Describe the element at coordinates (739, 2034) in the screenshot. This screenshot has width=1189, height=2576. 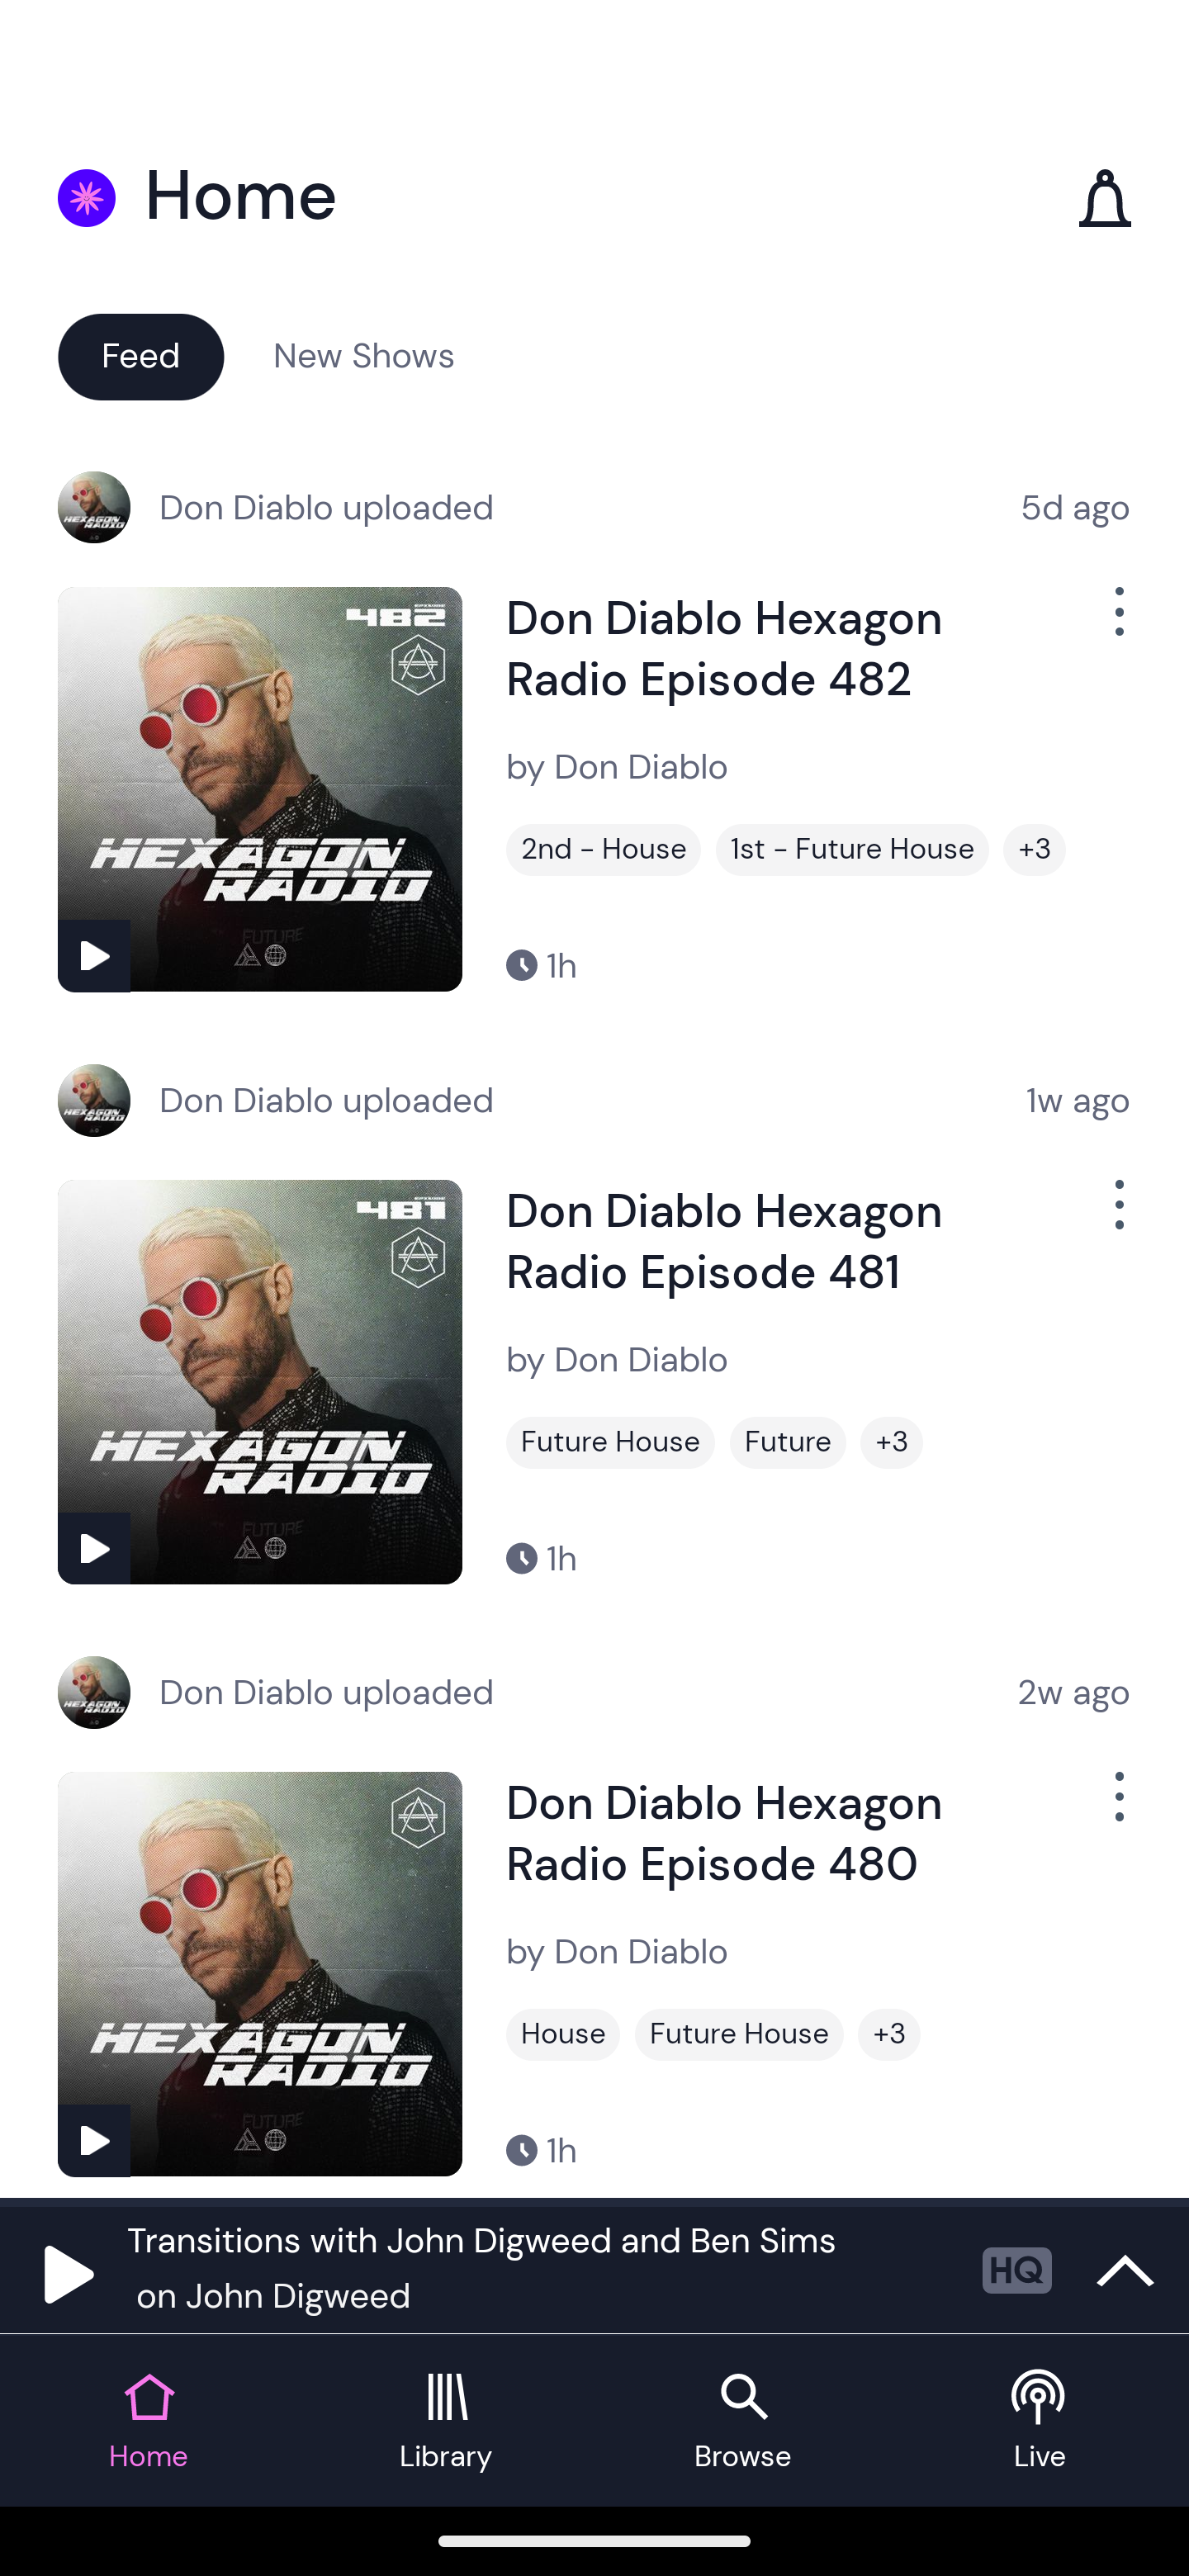
I see `Future House` at that location.